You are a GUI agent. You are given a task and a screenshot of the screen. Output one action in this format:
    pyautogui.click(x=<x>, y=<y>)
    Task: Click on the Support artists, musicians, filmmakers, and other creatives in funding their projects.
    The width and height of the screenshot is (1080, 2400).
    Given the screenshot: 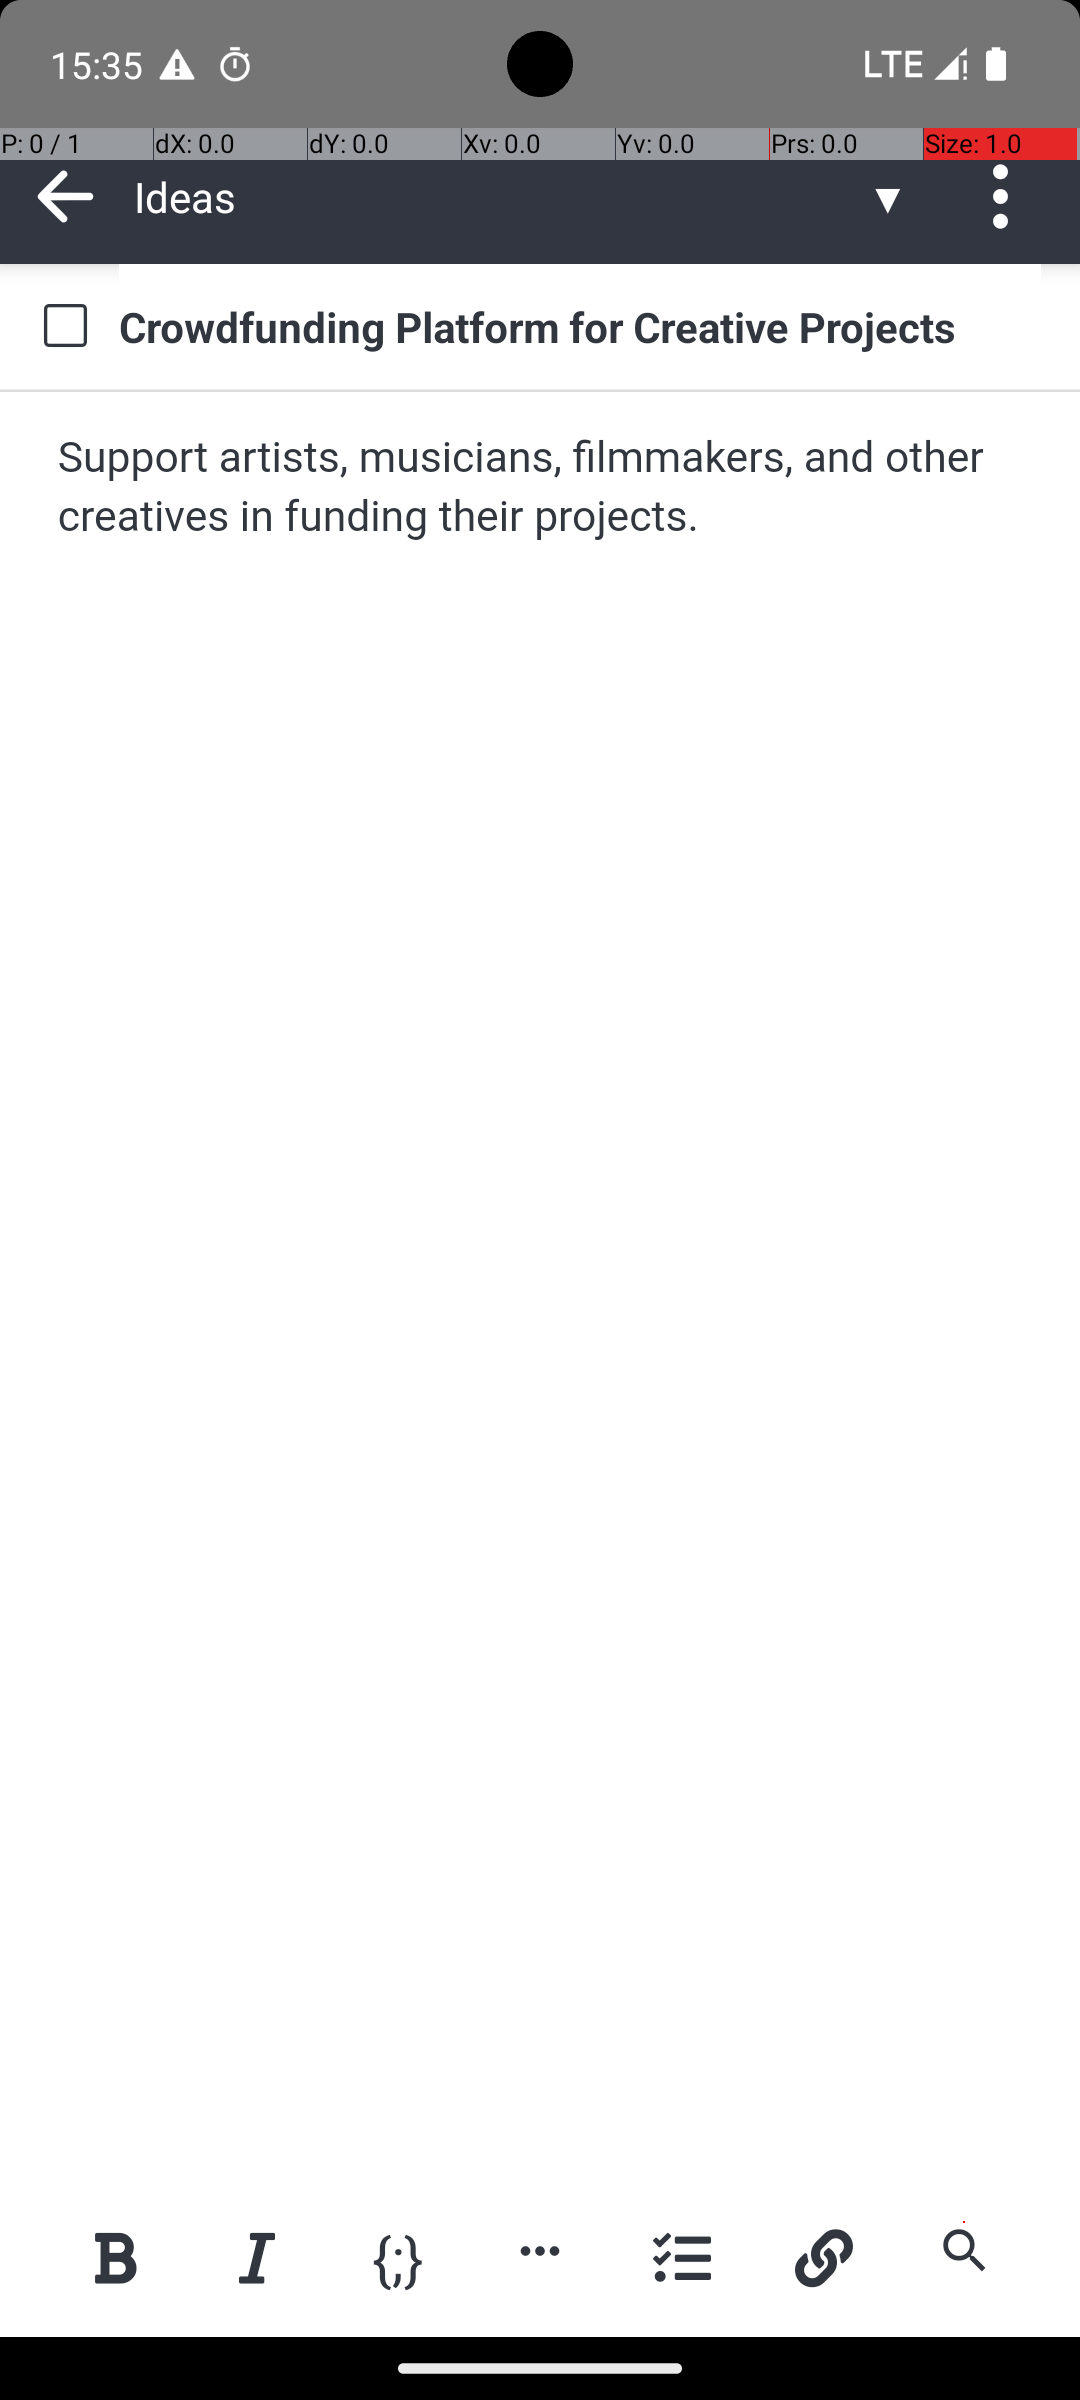 What is the action you would take?
    pyautogui.click(x=542, y=488)
    